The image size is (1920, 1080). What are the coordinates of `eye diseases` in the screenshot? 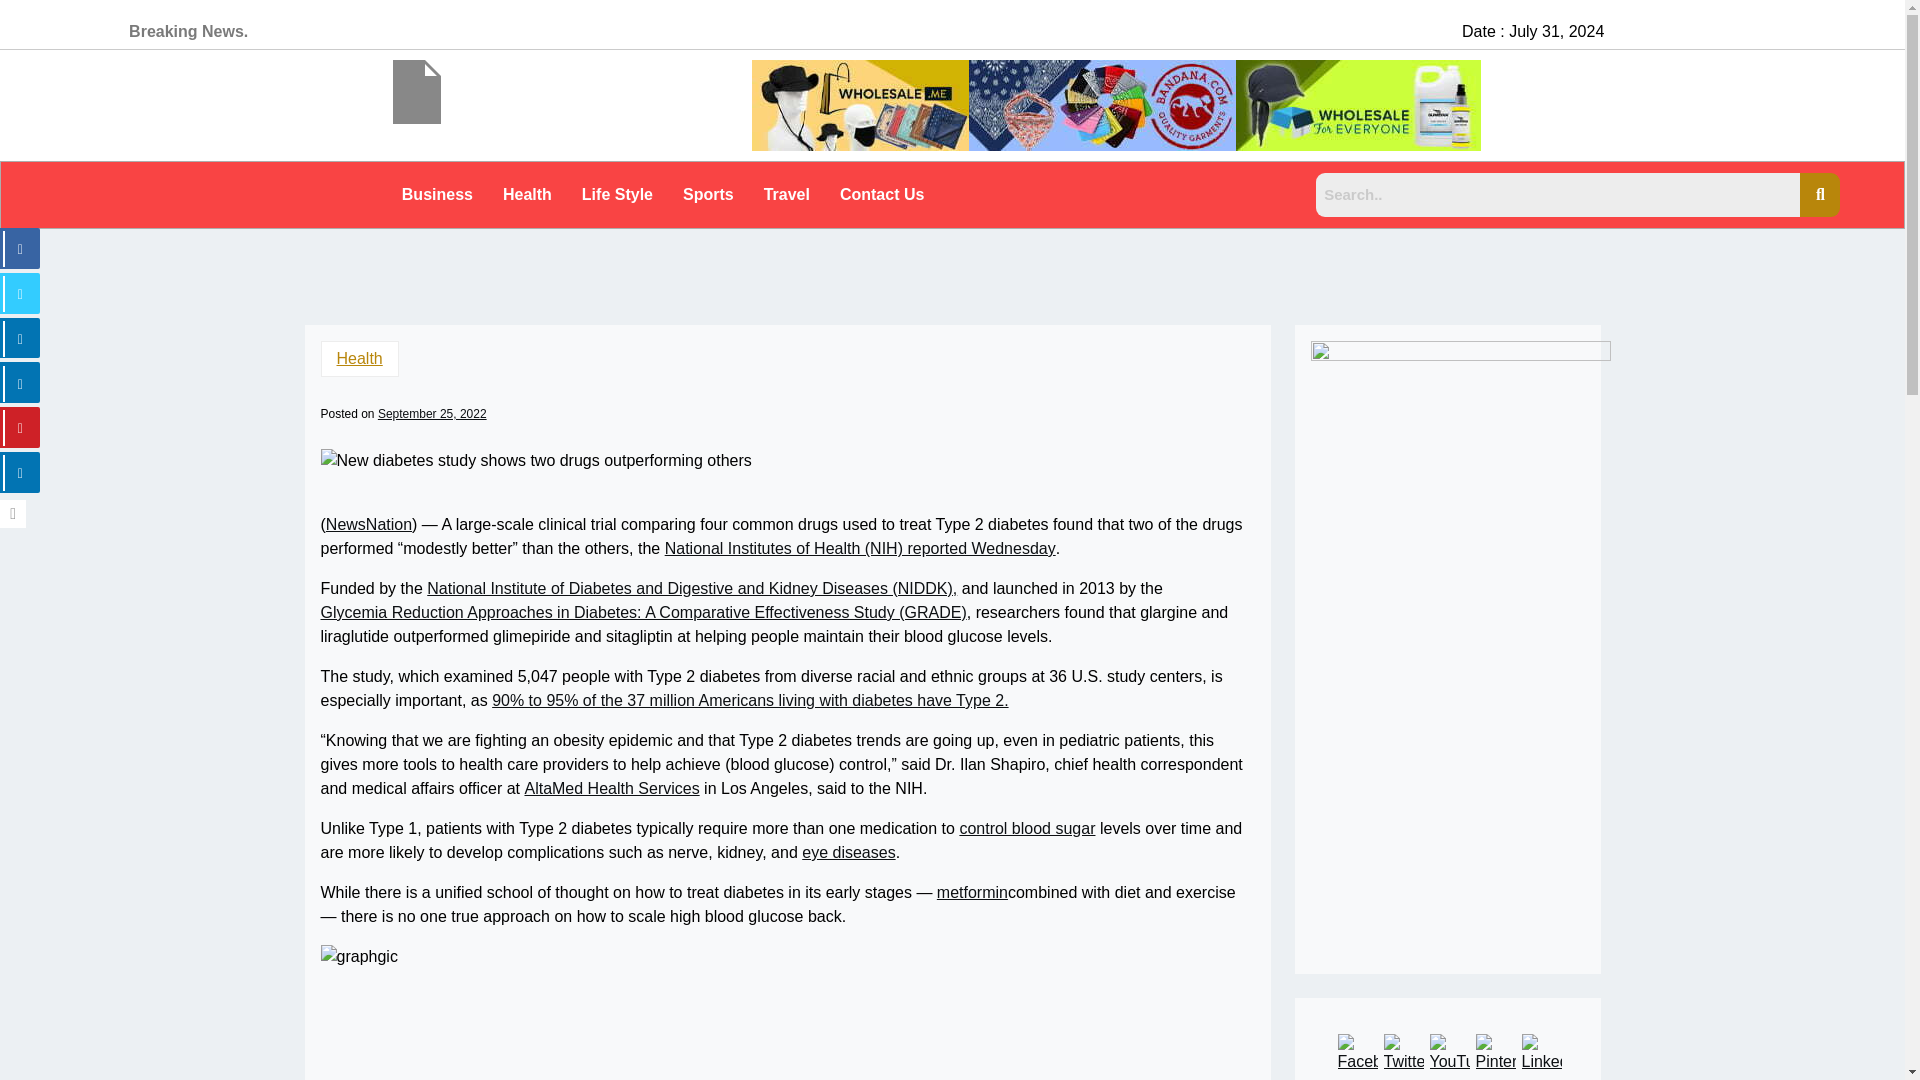 It's located at (848, 853).